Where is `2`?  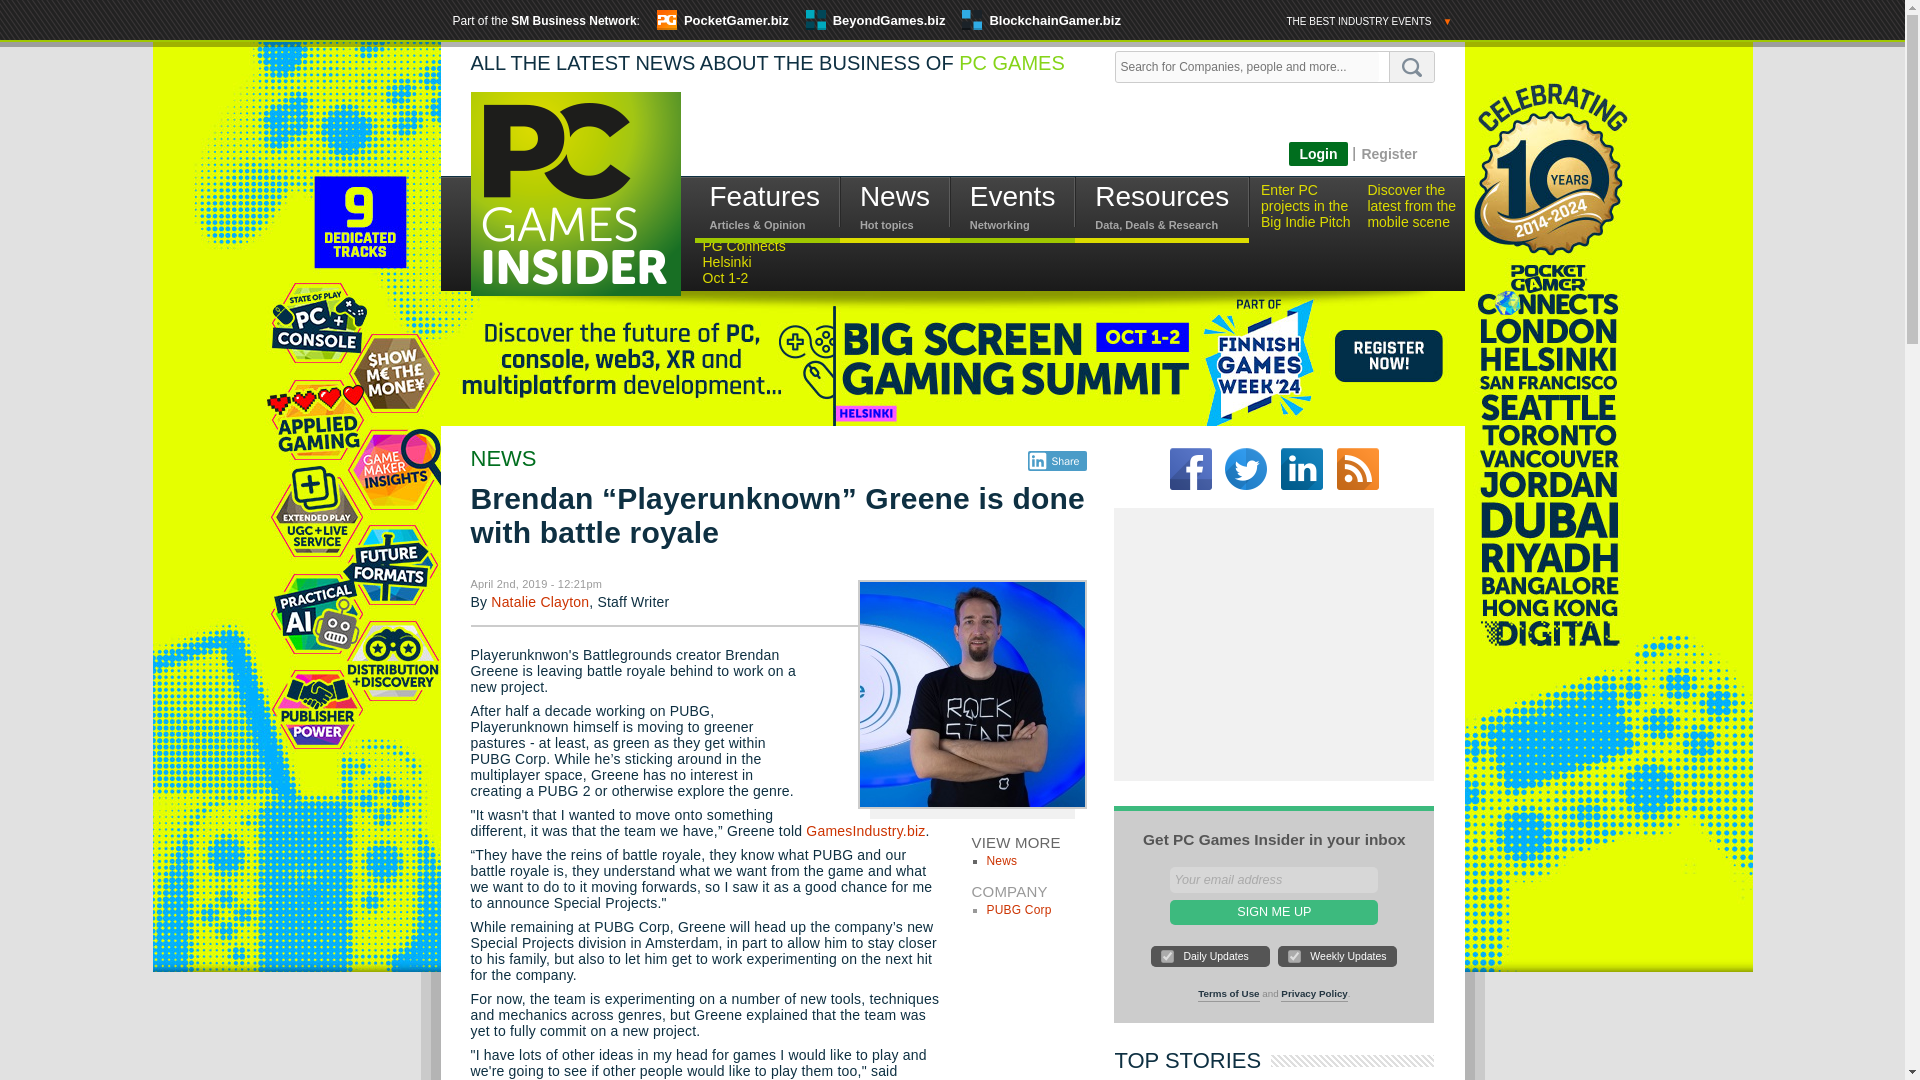
2 is located at coordinates (1294, 956).